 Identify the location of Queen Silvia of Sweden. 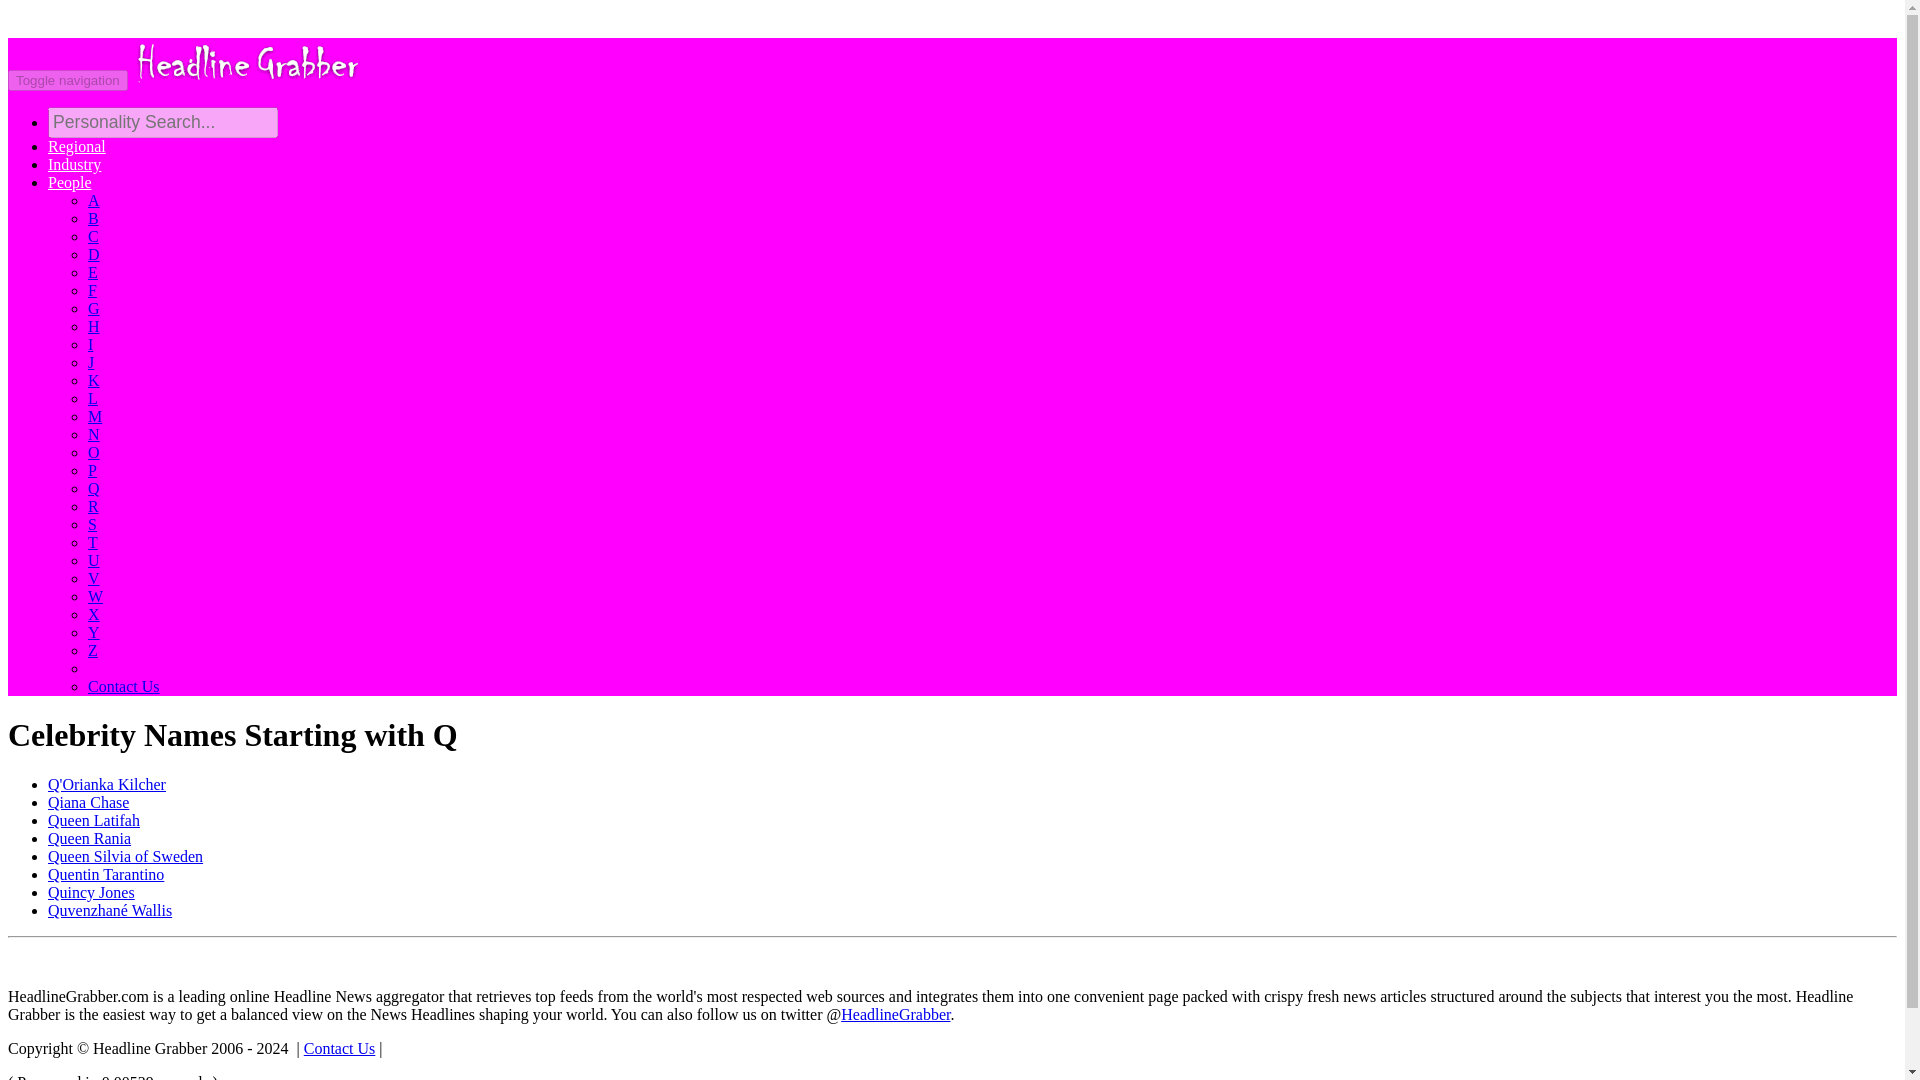
(126, 856).